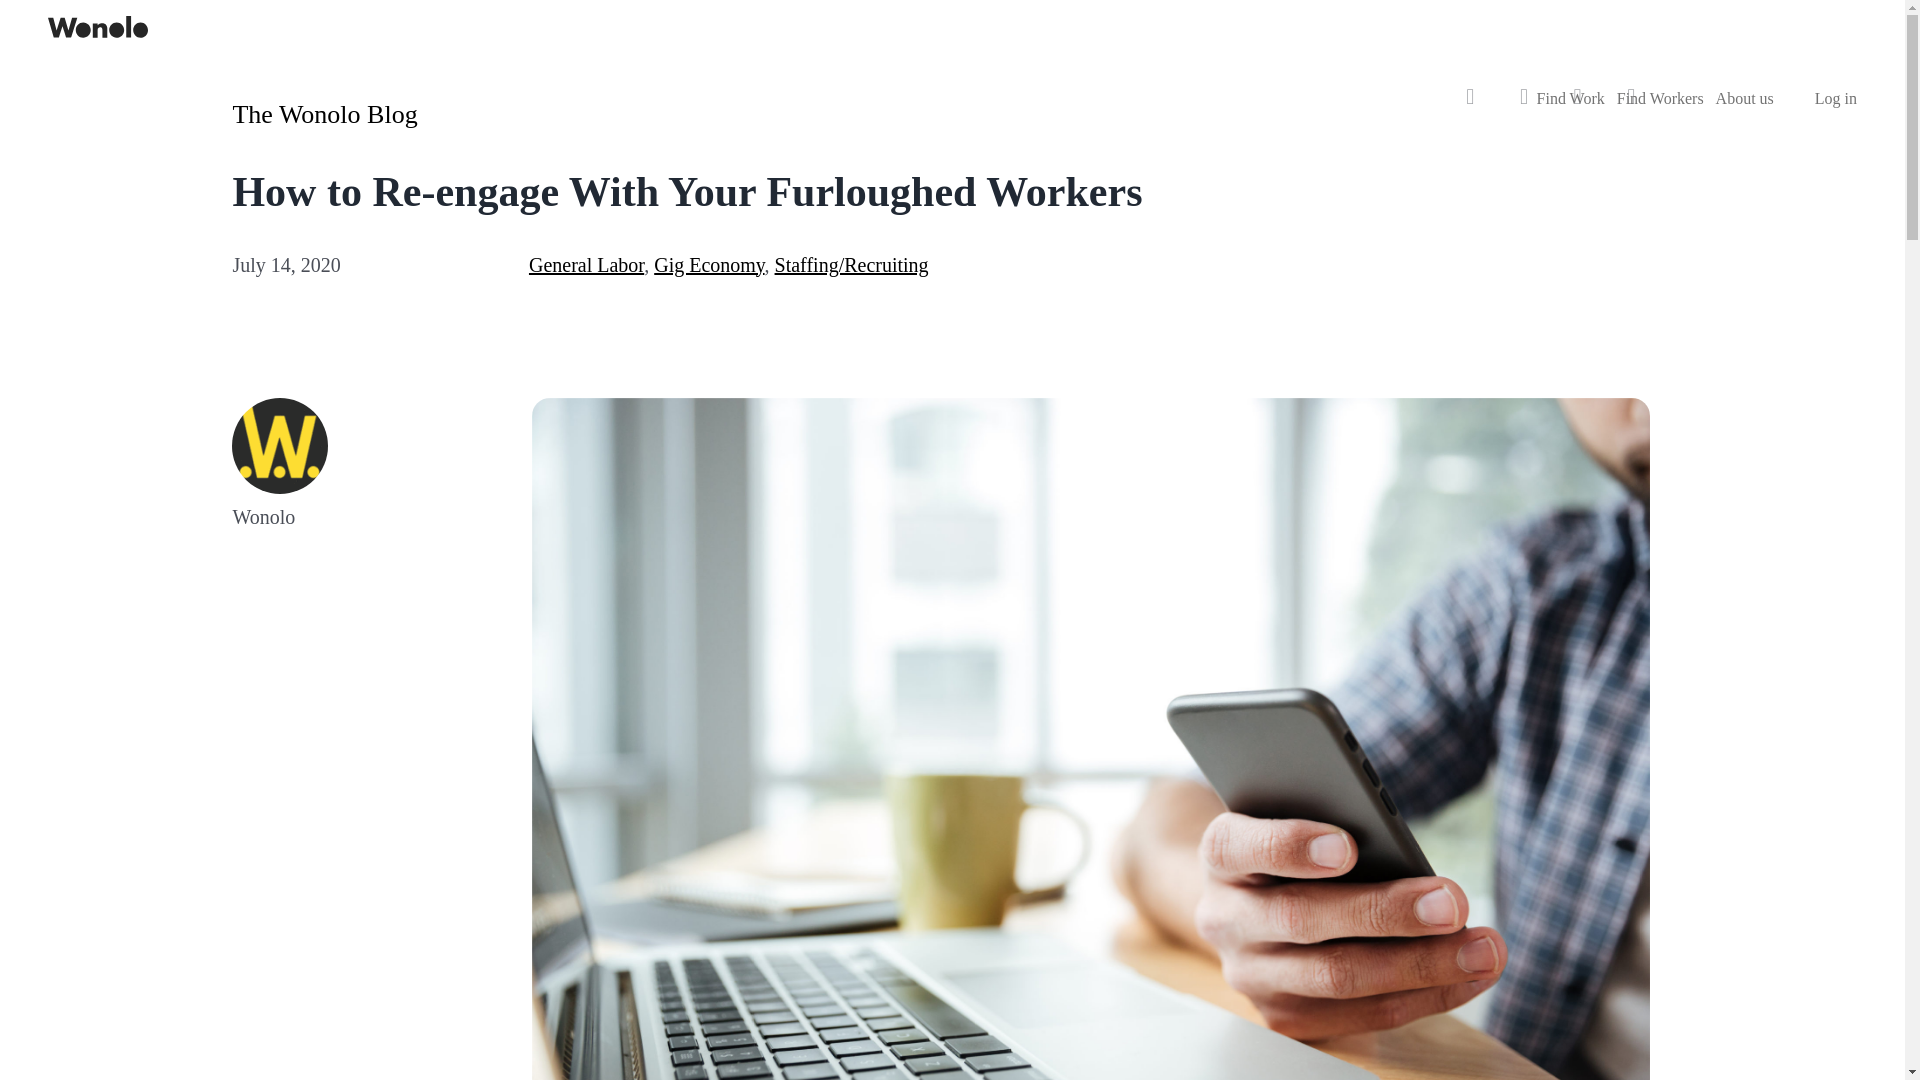 The width and height of the screenshot is (1920, 1080). What do you see at coordinates (324, 114) in the screenshot?
I see `The Wonolo Blog` at bounding box center [324, 114].